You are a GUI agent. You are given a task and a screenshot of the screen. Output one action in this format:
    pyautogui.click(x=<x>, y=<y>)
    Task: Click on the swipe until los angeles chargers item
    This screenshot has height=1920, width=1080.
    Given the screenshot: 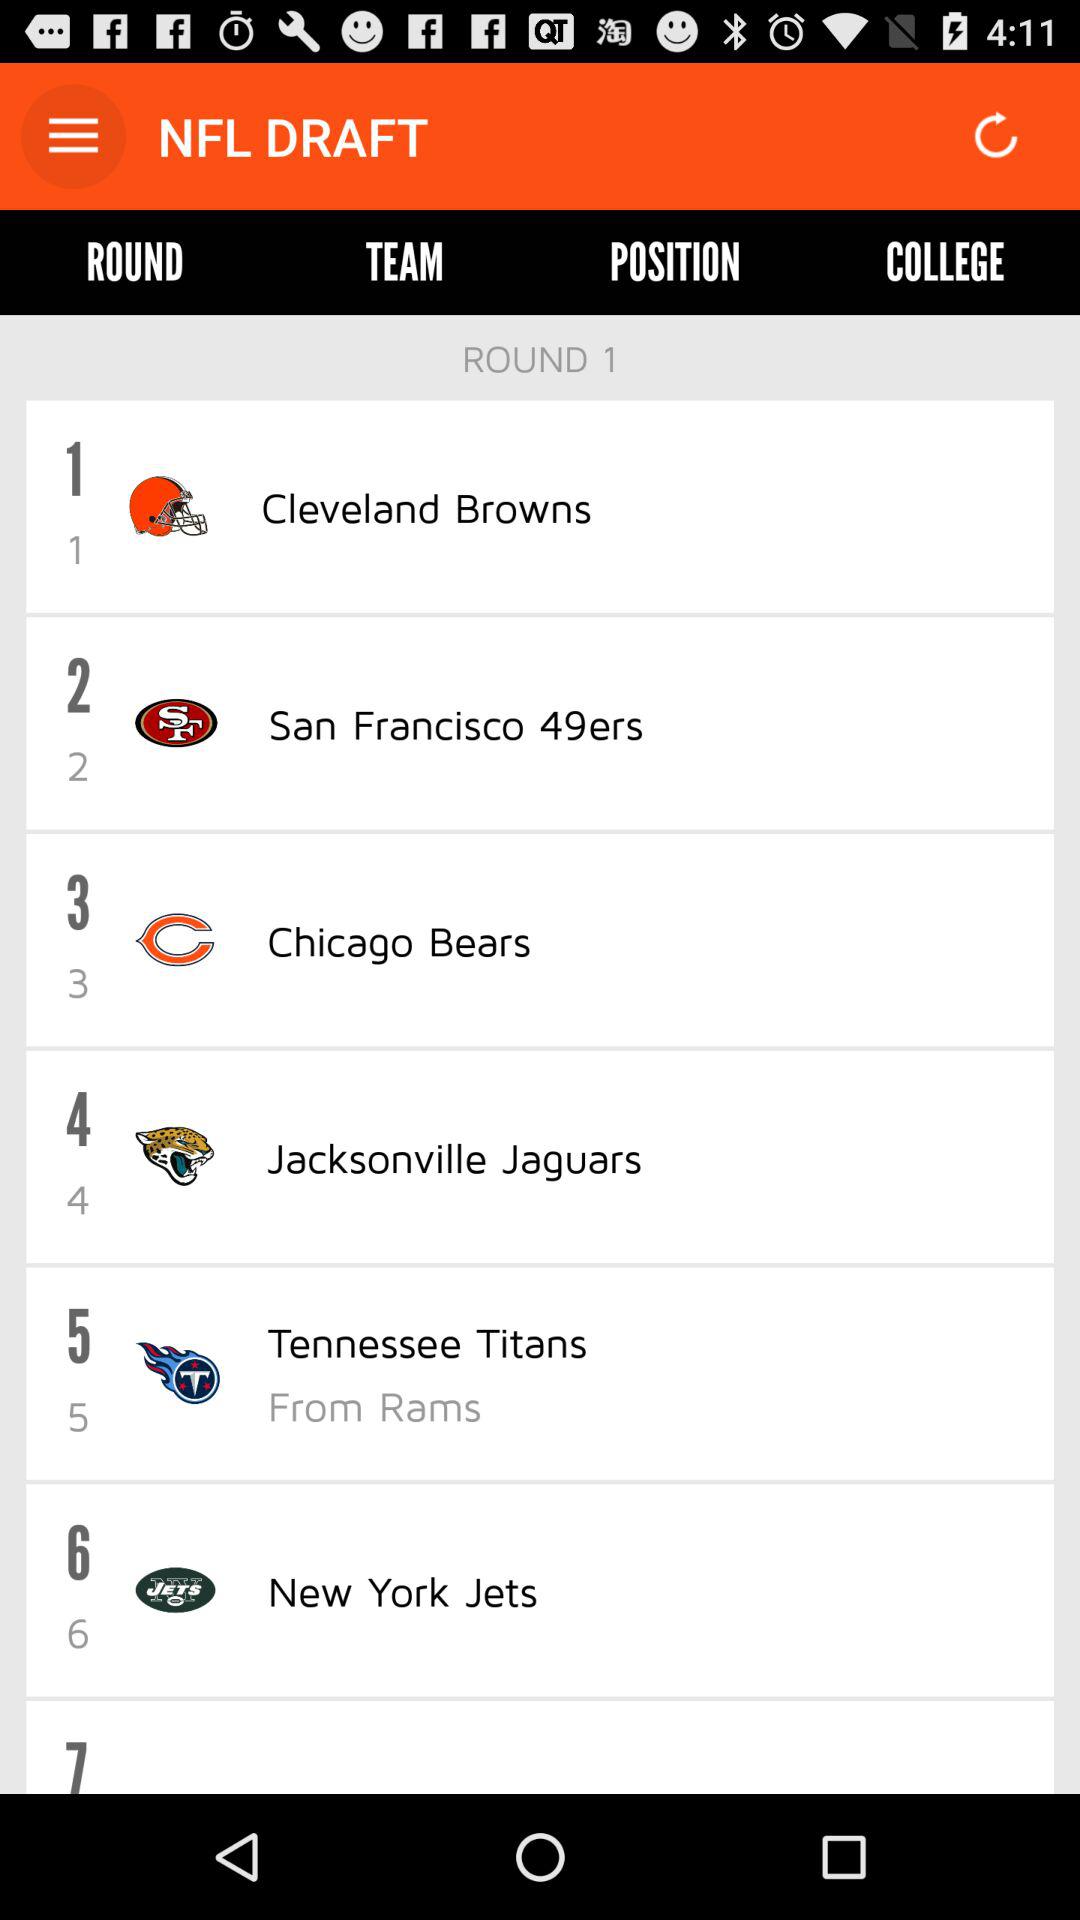 What is the action you would take?
    pyautogui.click(x=466, y=1788)
    